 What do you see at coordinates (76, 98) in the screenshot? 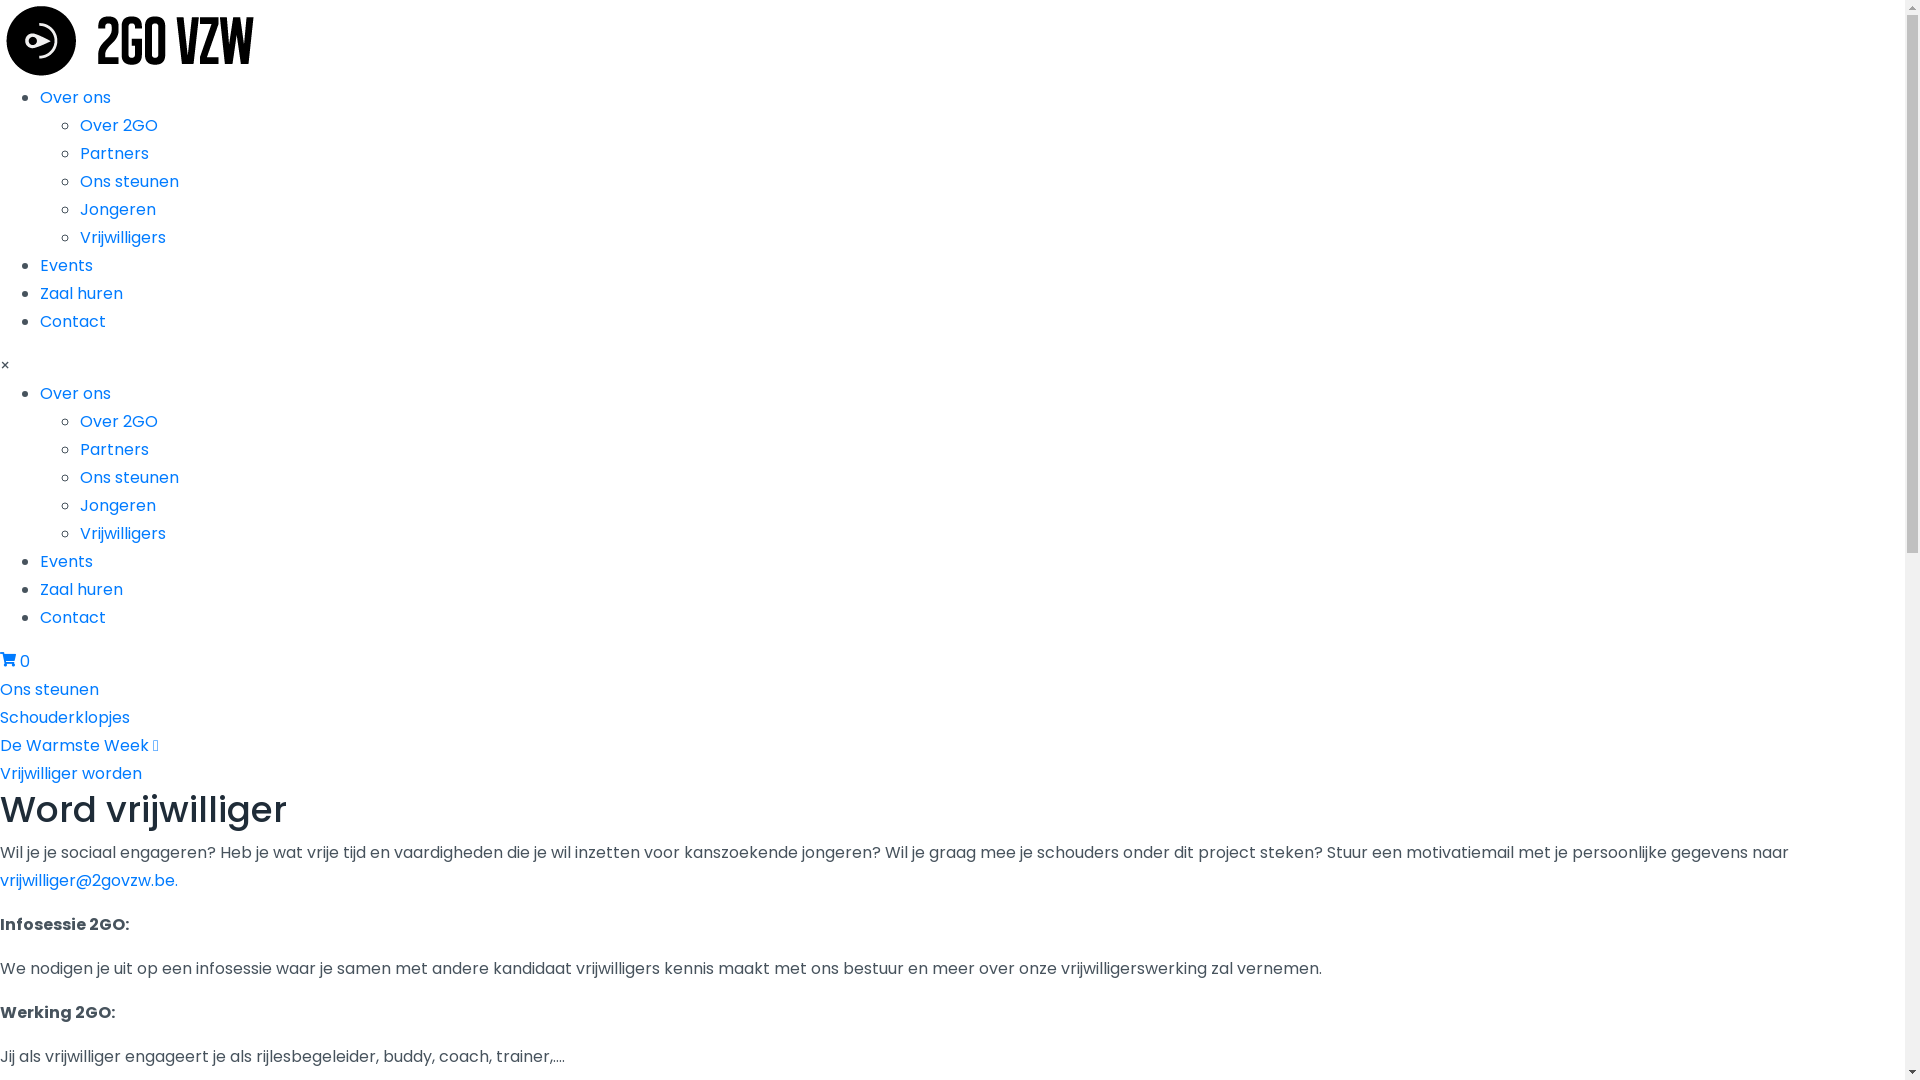
I see `Over ons` at bounding box center [76, 98].